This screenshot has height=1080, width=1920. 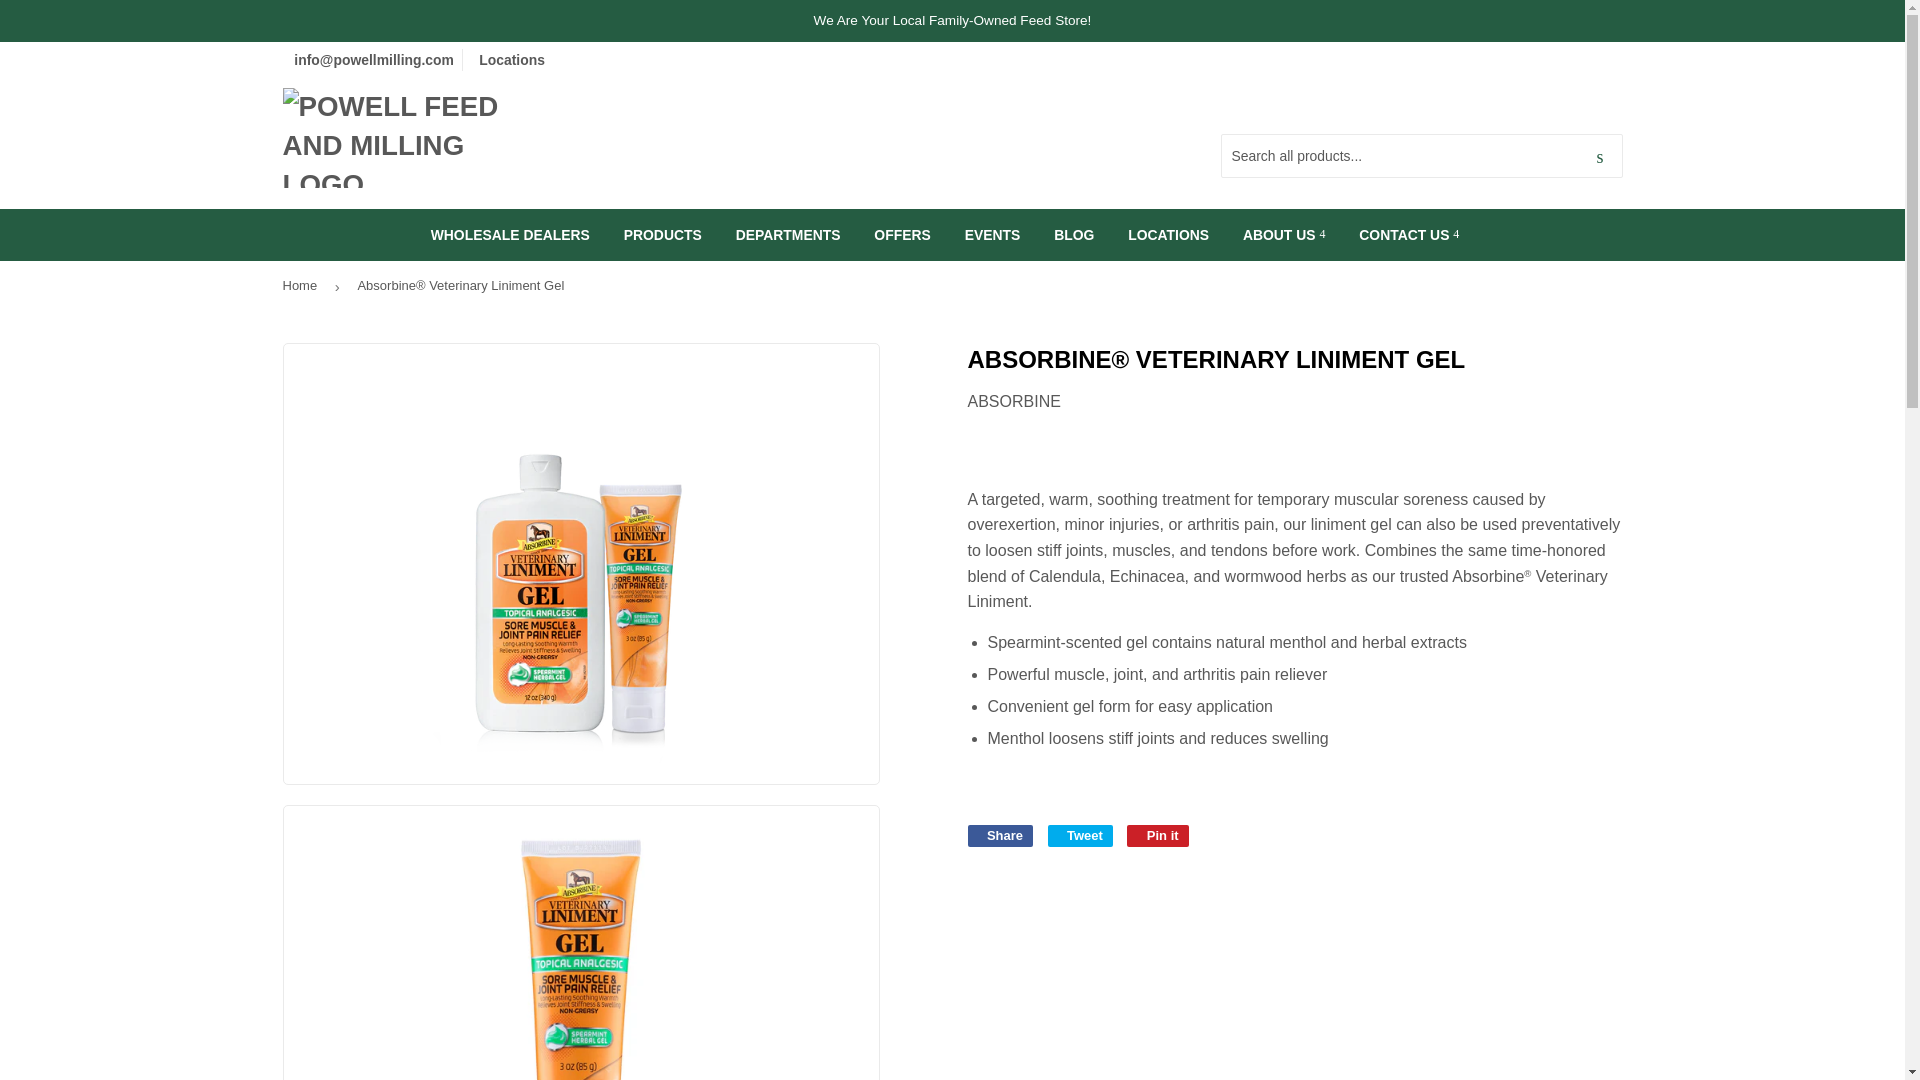 I want to click on Back to the frontpage, so click(x=303, y=286).